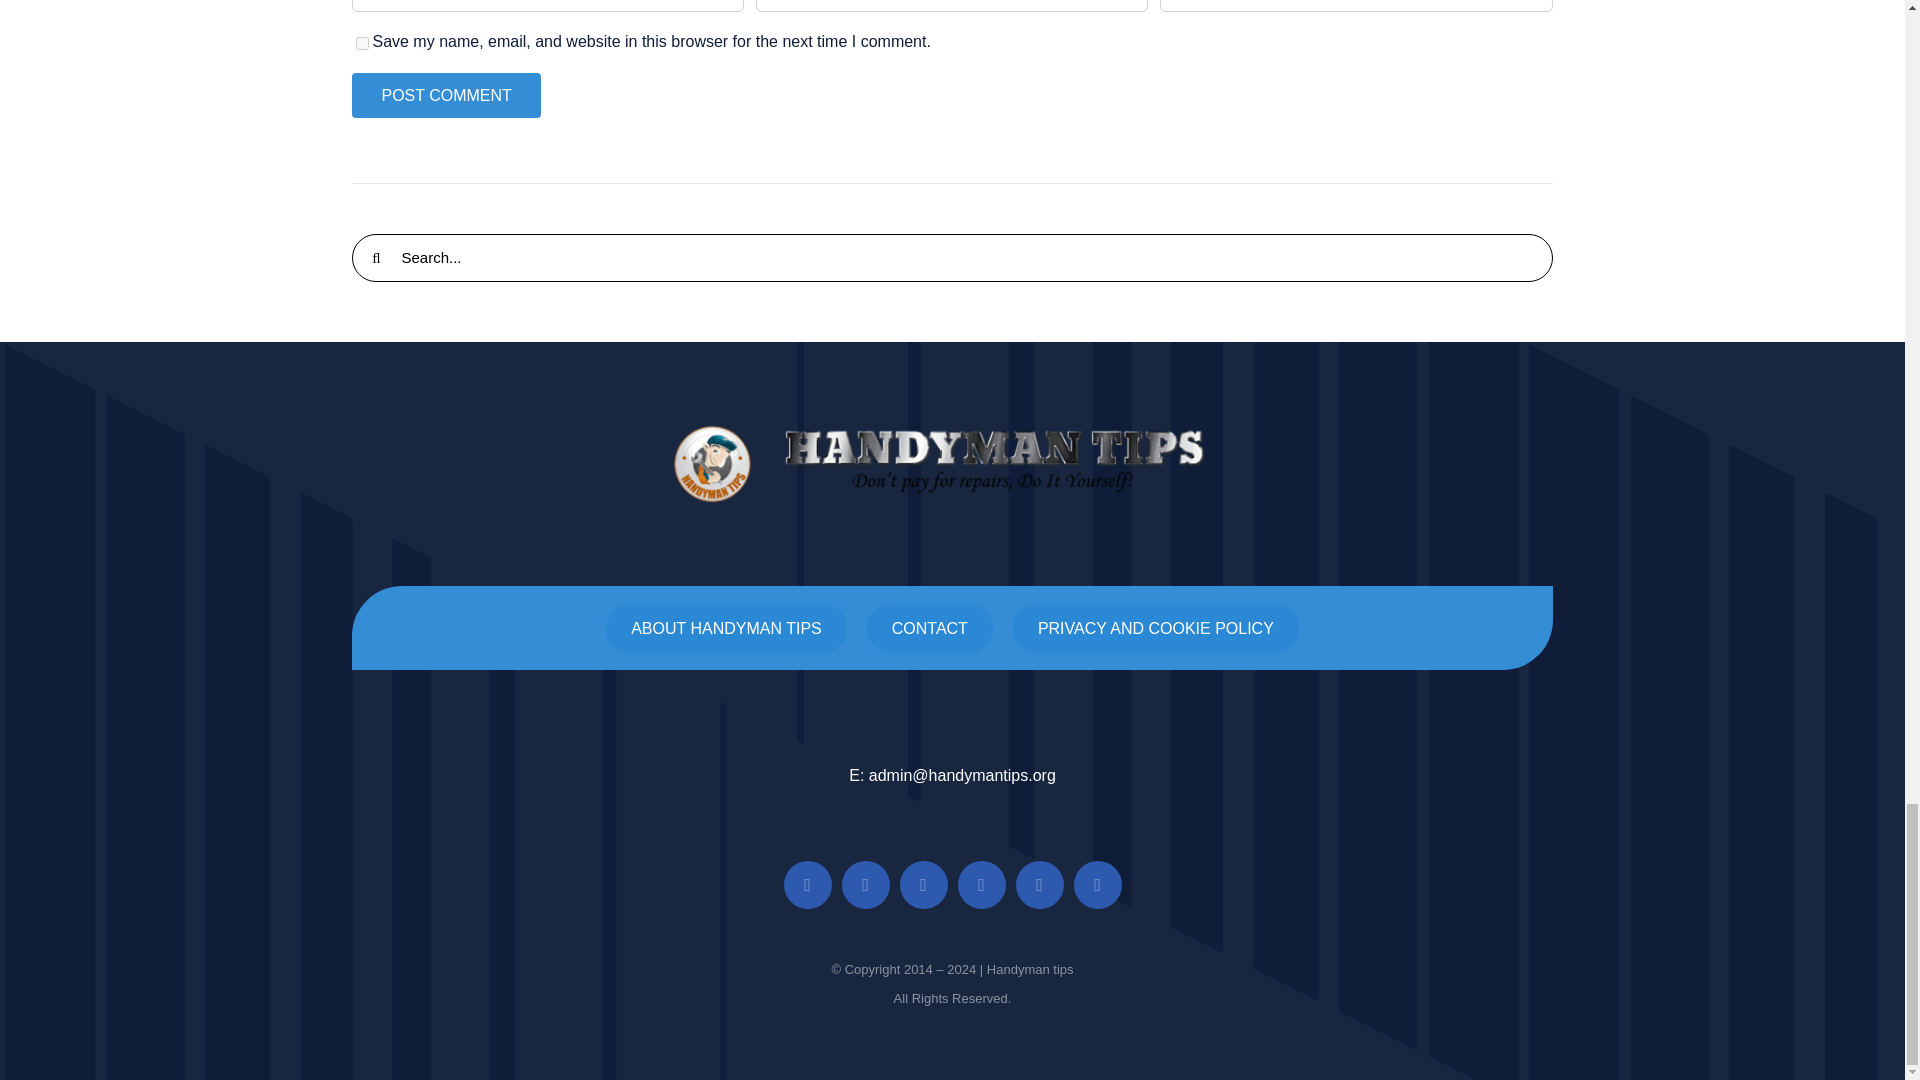  Describe the element at coordinates (1156, 628) in the screenshot. I see `PRIVACY AND COOKIE POLICY` at that location.